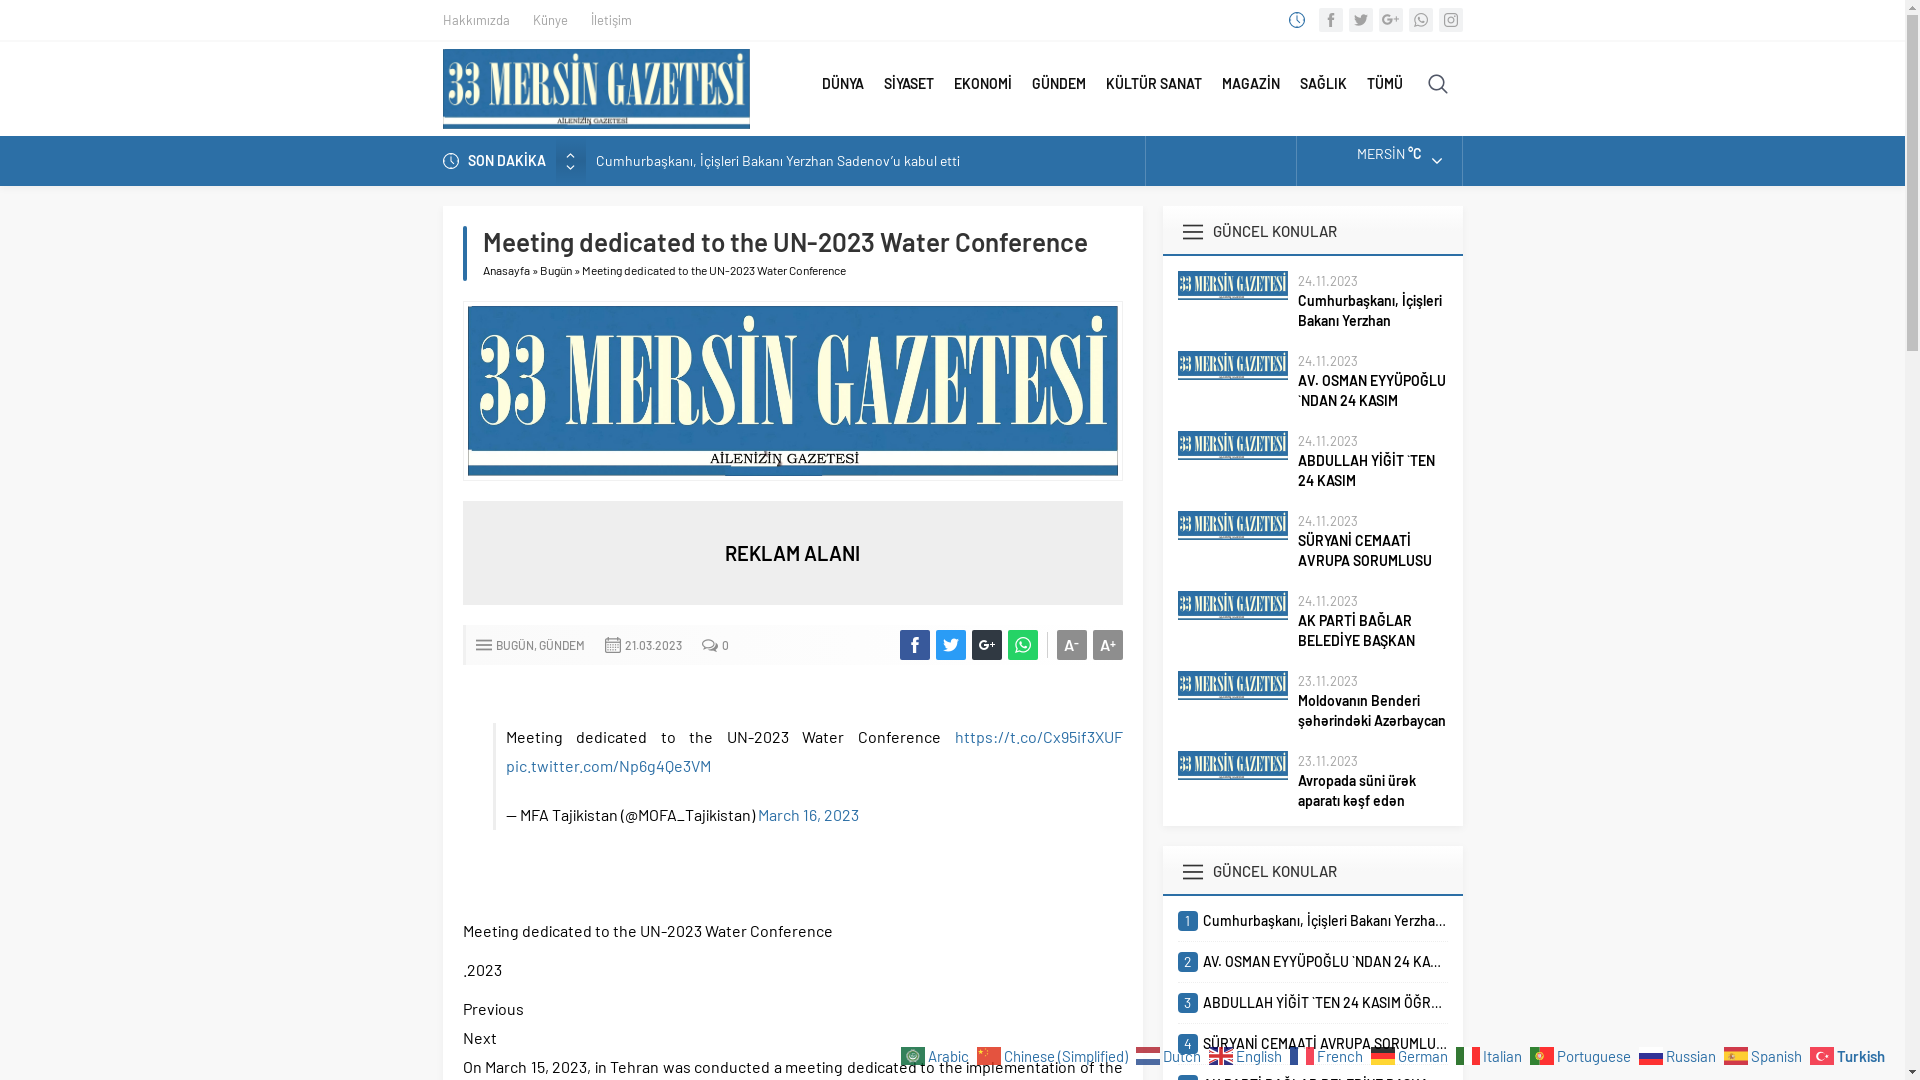  What do you see at coordinates (1171, 1054) in the screenshot?
I see `Dutch` at bounding box center [1171, 1054].